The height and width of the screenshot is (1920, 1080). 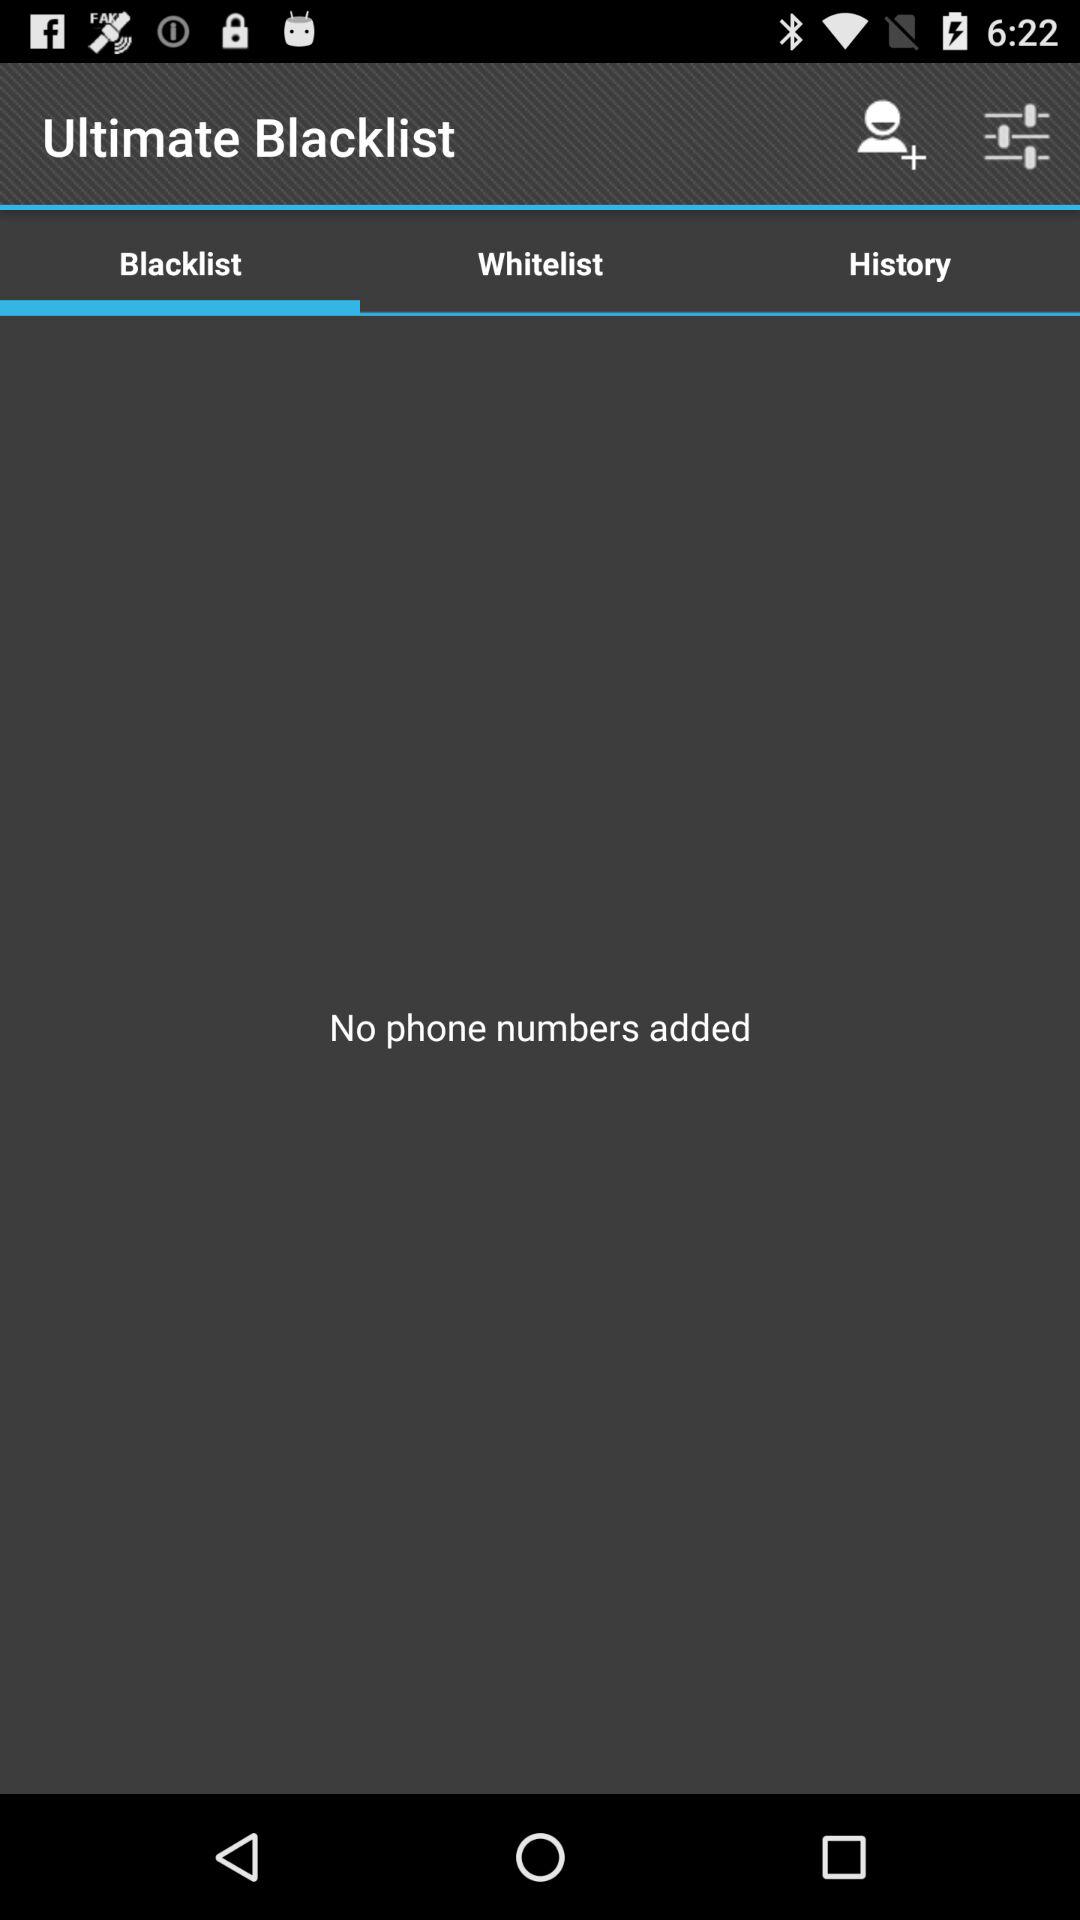 What do you see at coordinates (890, 136) in the screenshot?
I see `turn off the icon to the right of the whitelist` at bounding box center [890, 136].